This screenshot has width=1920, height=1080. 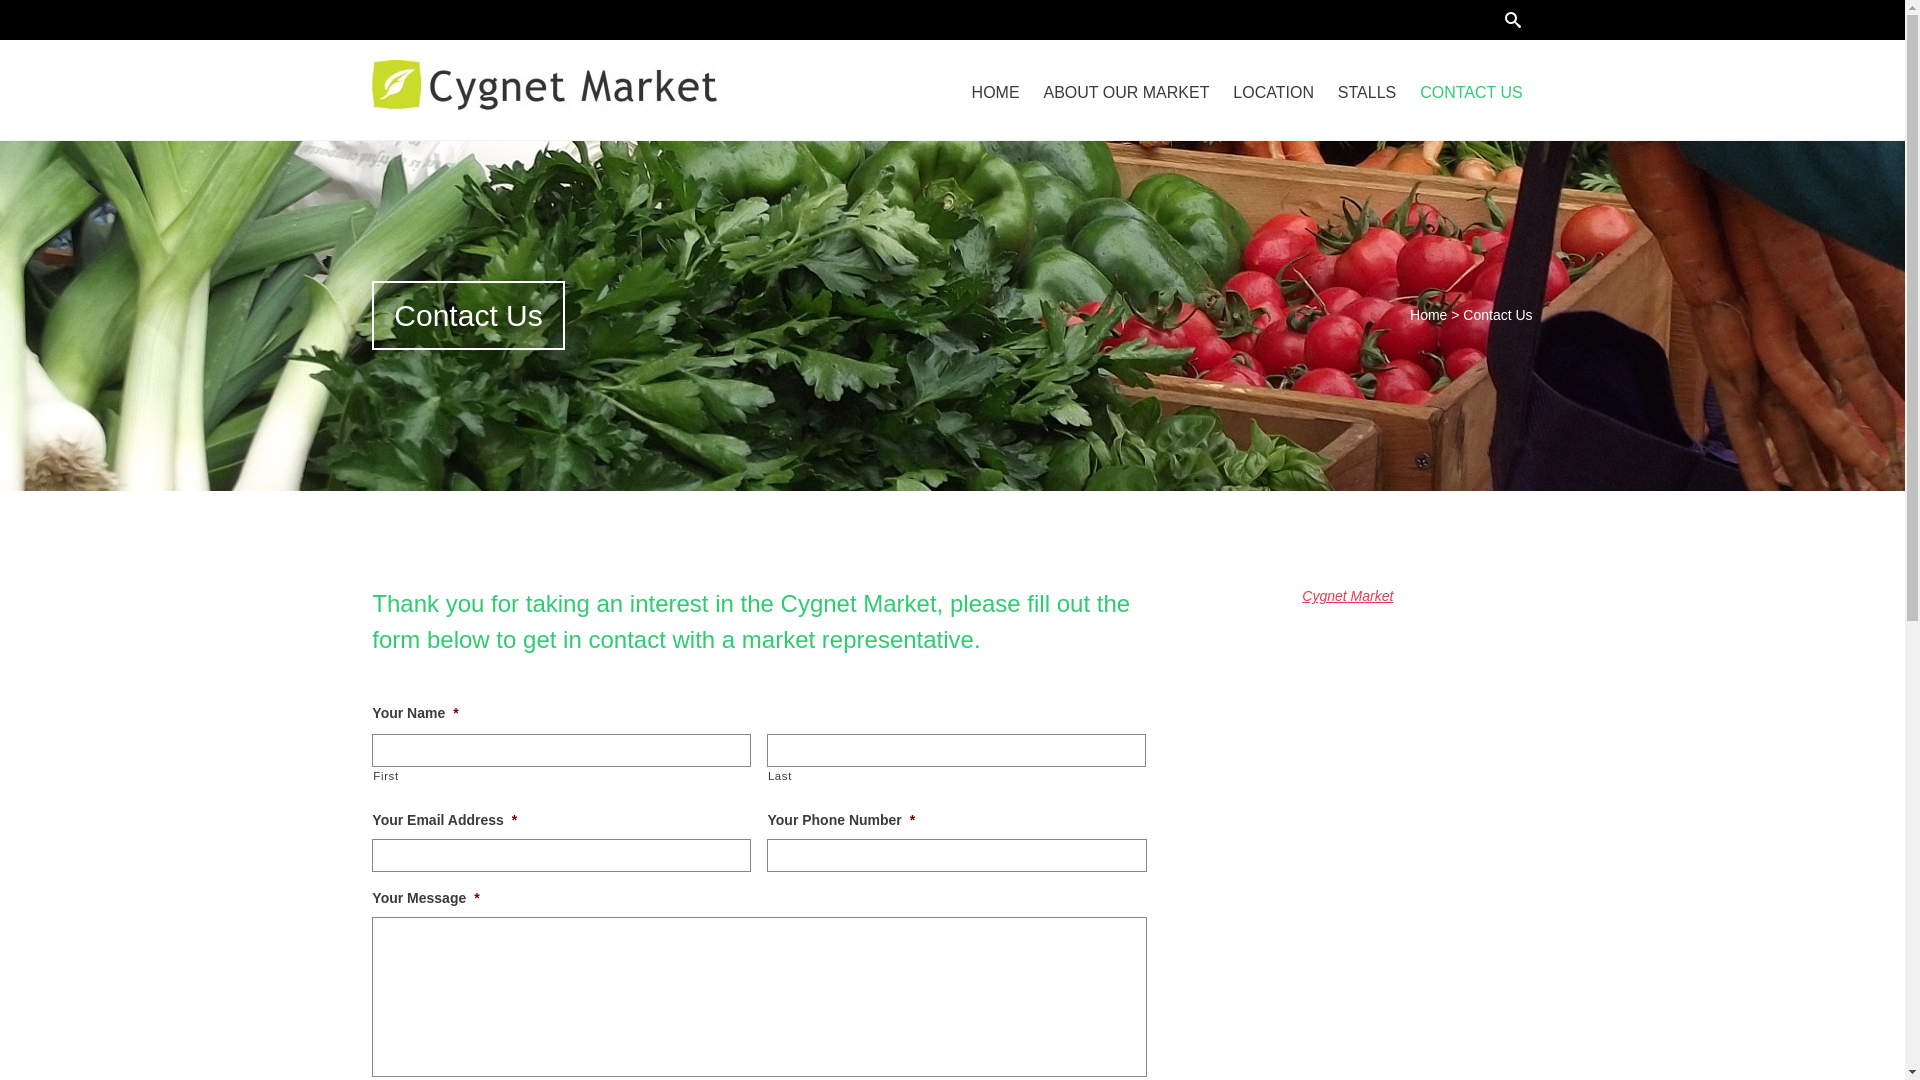 I want to click on CONTACT US, so click(x=1472, y=93).